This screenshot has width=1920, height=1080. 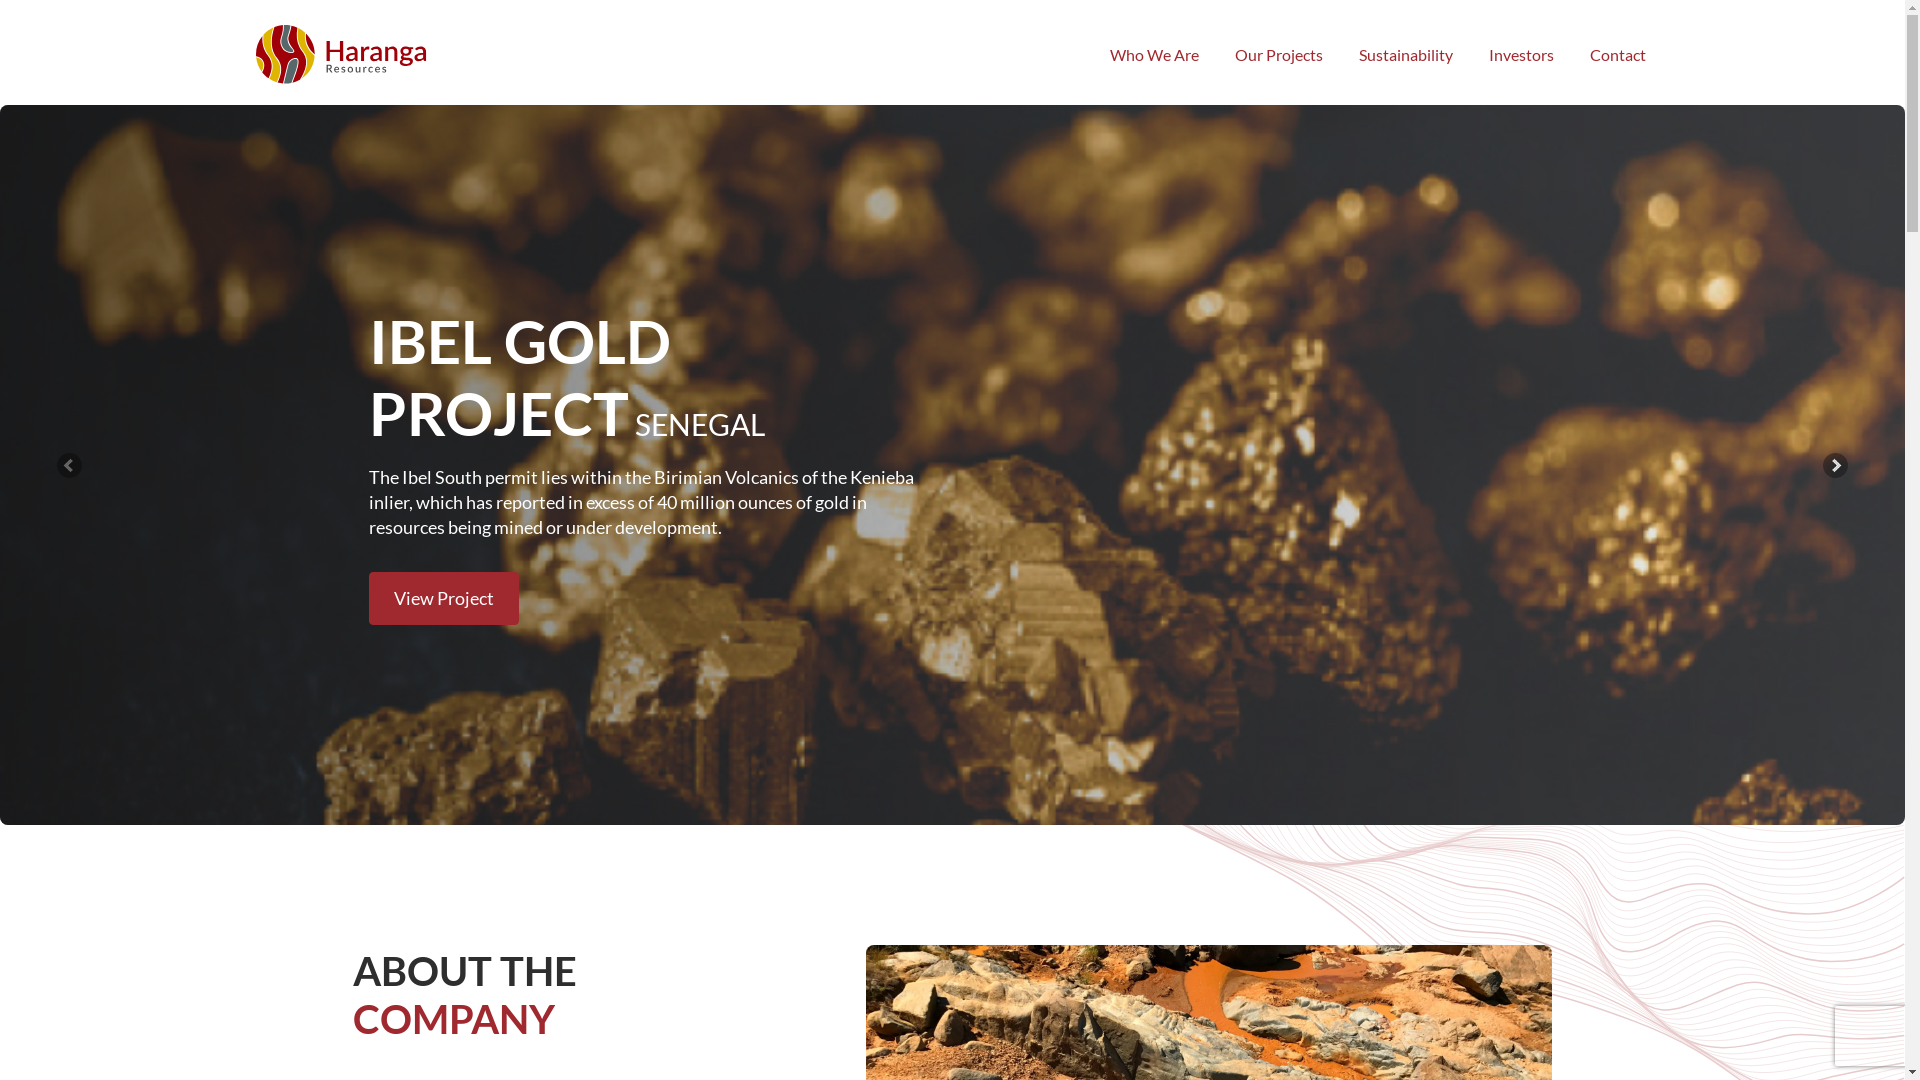 What do you see at coordinates (443, 602) in the screenshot?
I see `View Project` at bounding box center [443, 602].